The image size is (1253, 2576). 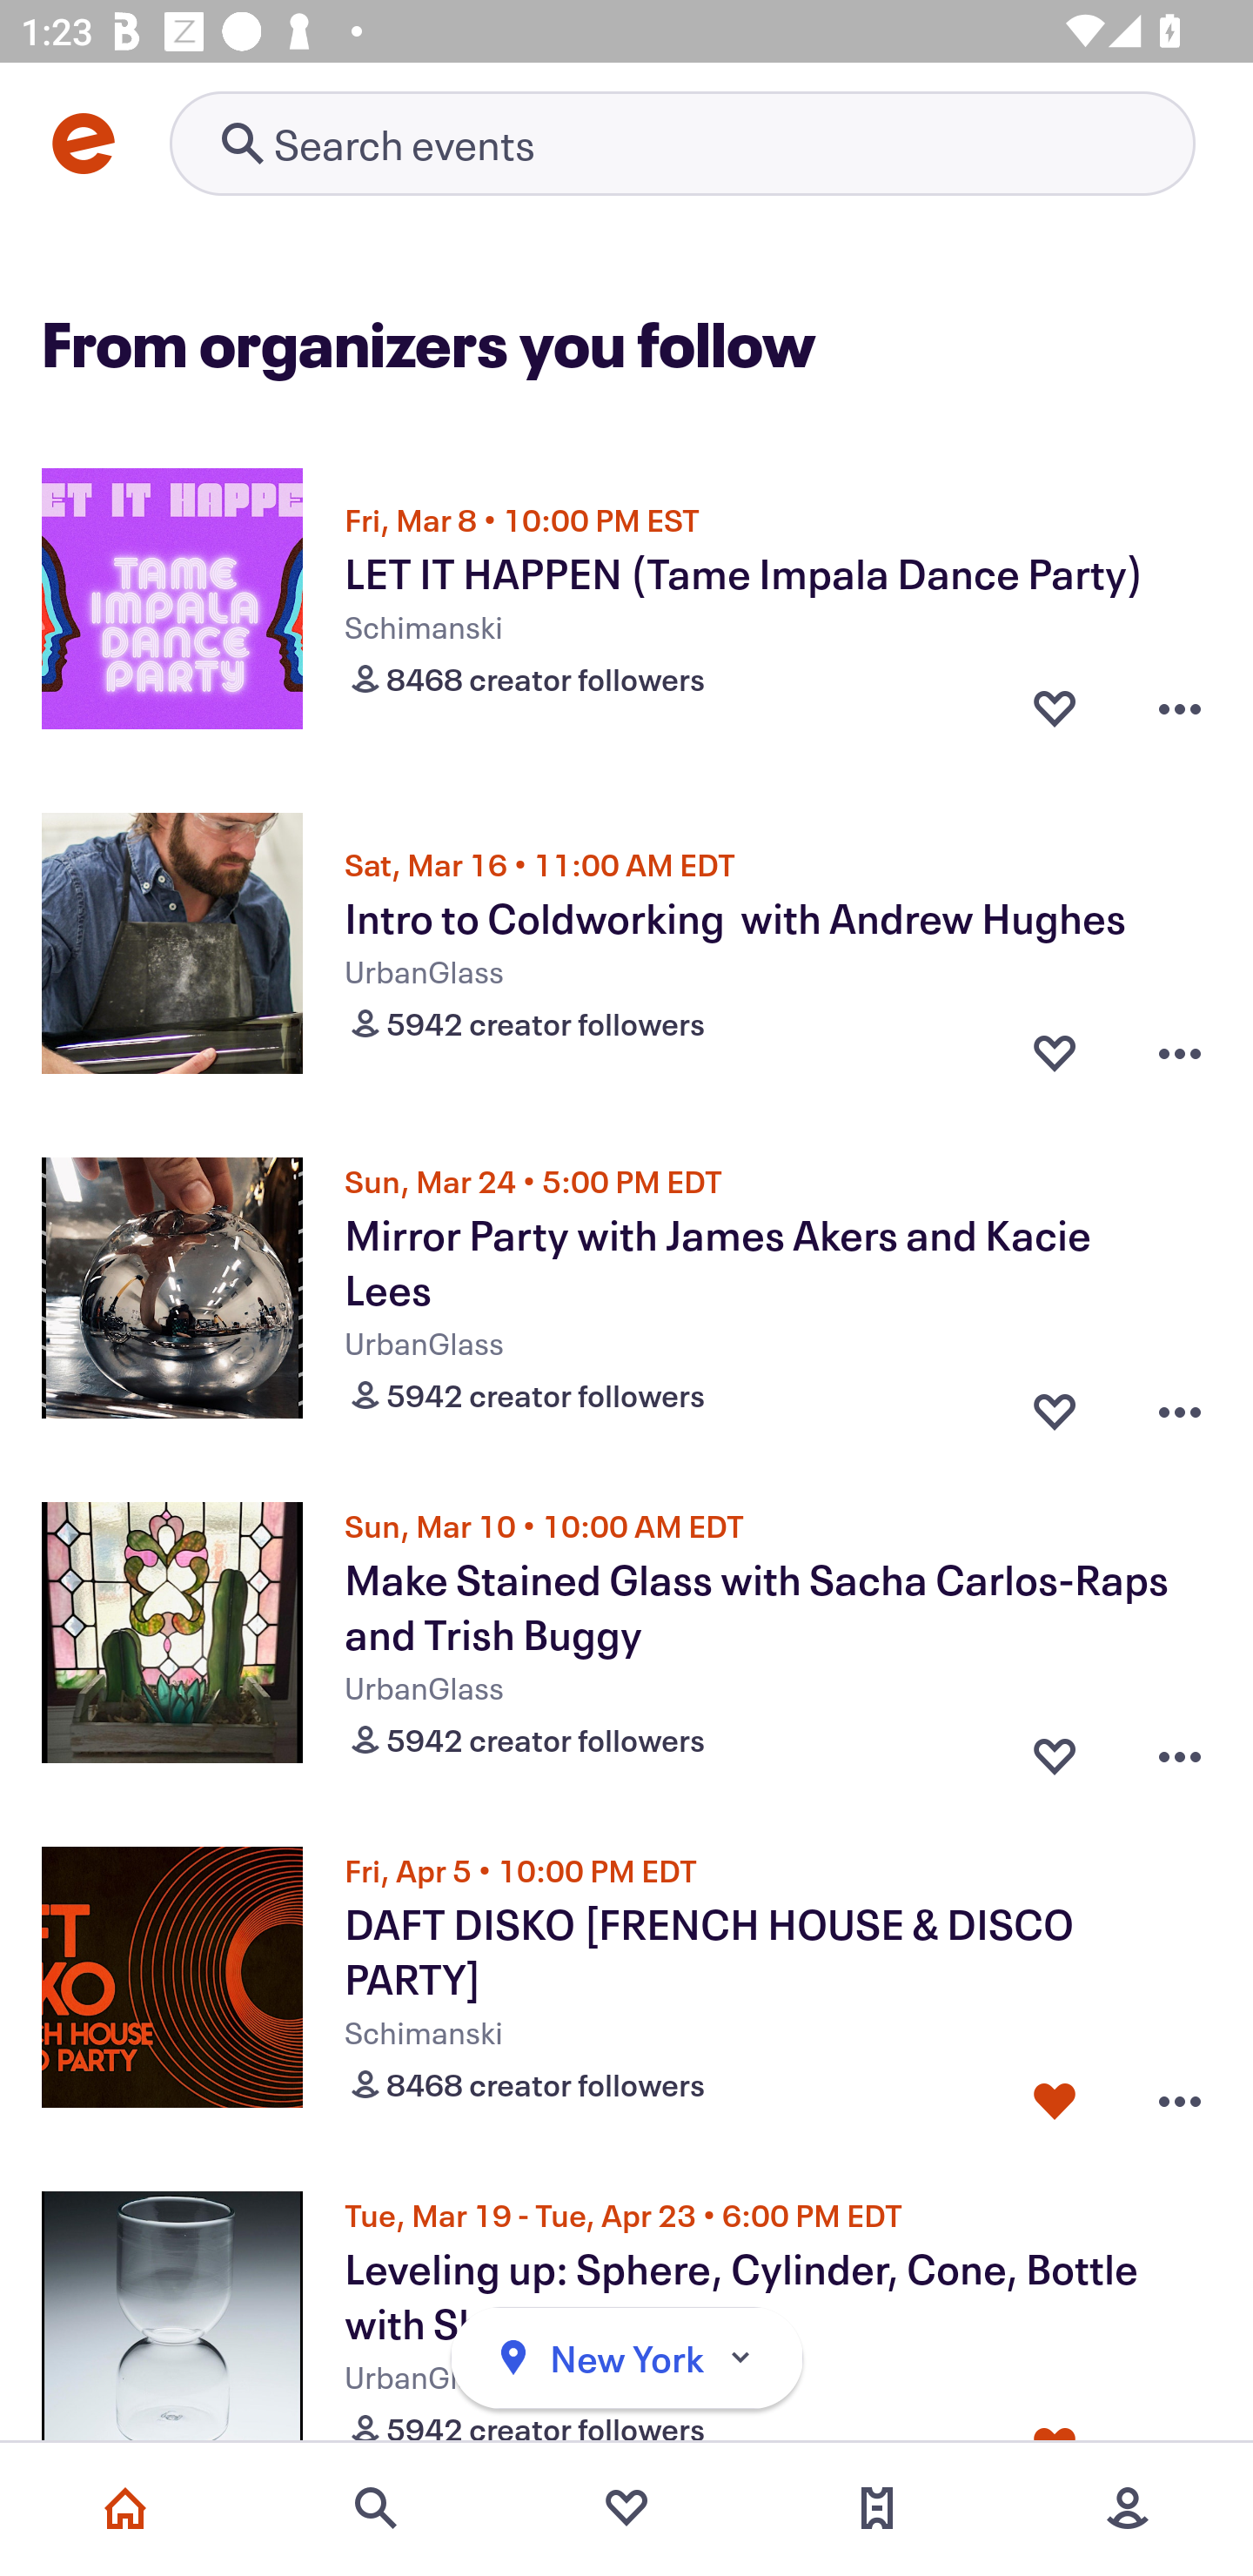 I want to click on More, so click(x=1128, y=2508).